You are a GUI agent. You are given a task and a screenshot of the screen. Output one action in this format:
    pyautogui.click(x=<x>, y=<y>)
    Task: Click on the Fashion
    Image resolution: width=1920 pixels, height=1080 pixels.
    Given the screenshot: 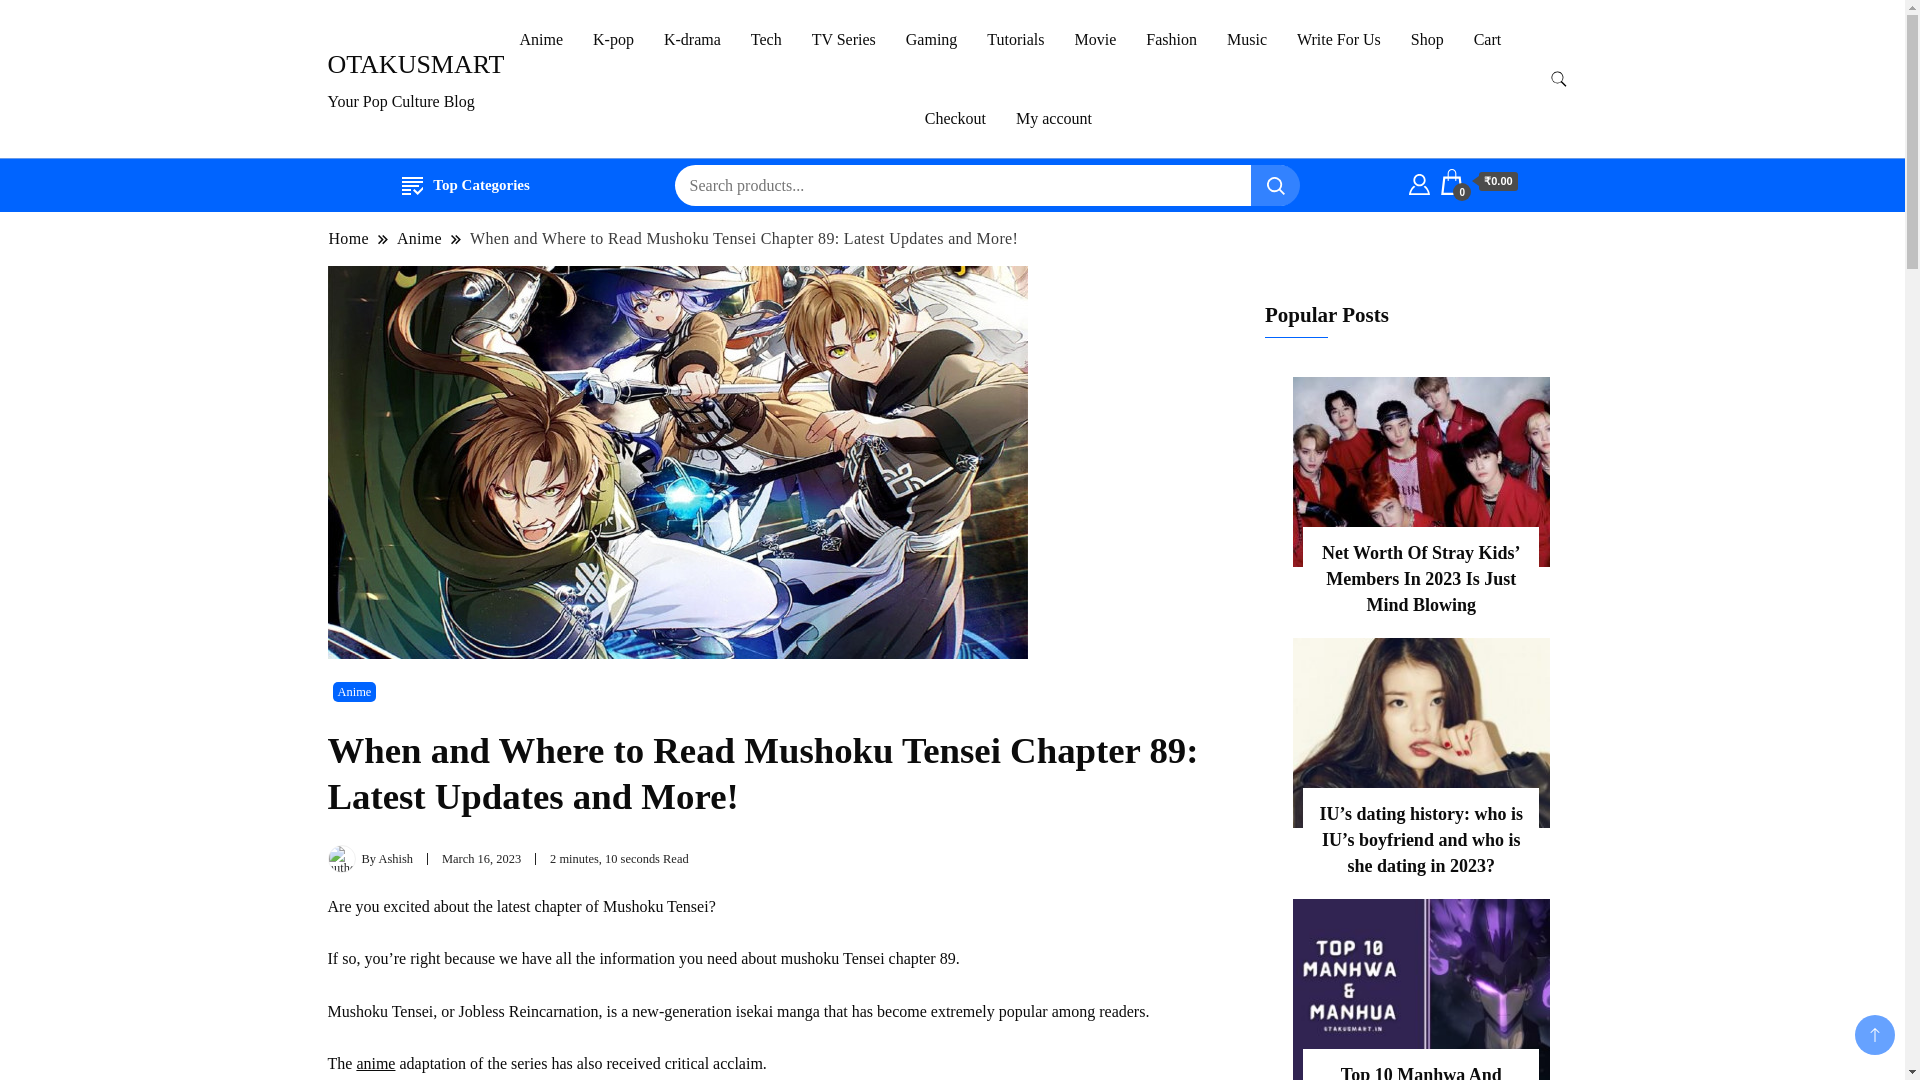 What is the action you would take?
    pyautogui.click(x=1170, y=39)
    